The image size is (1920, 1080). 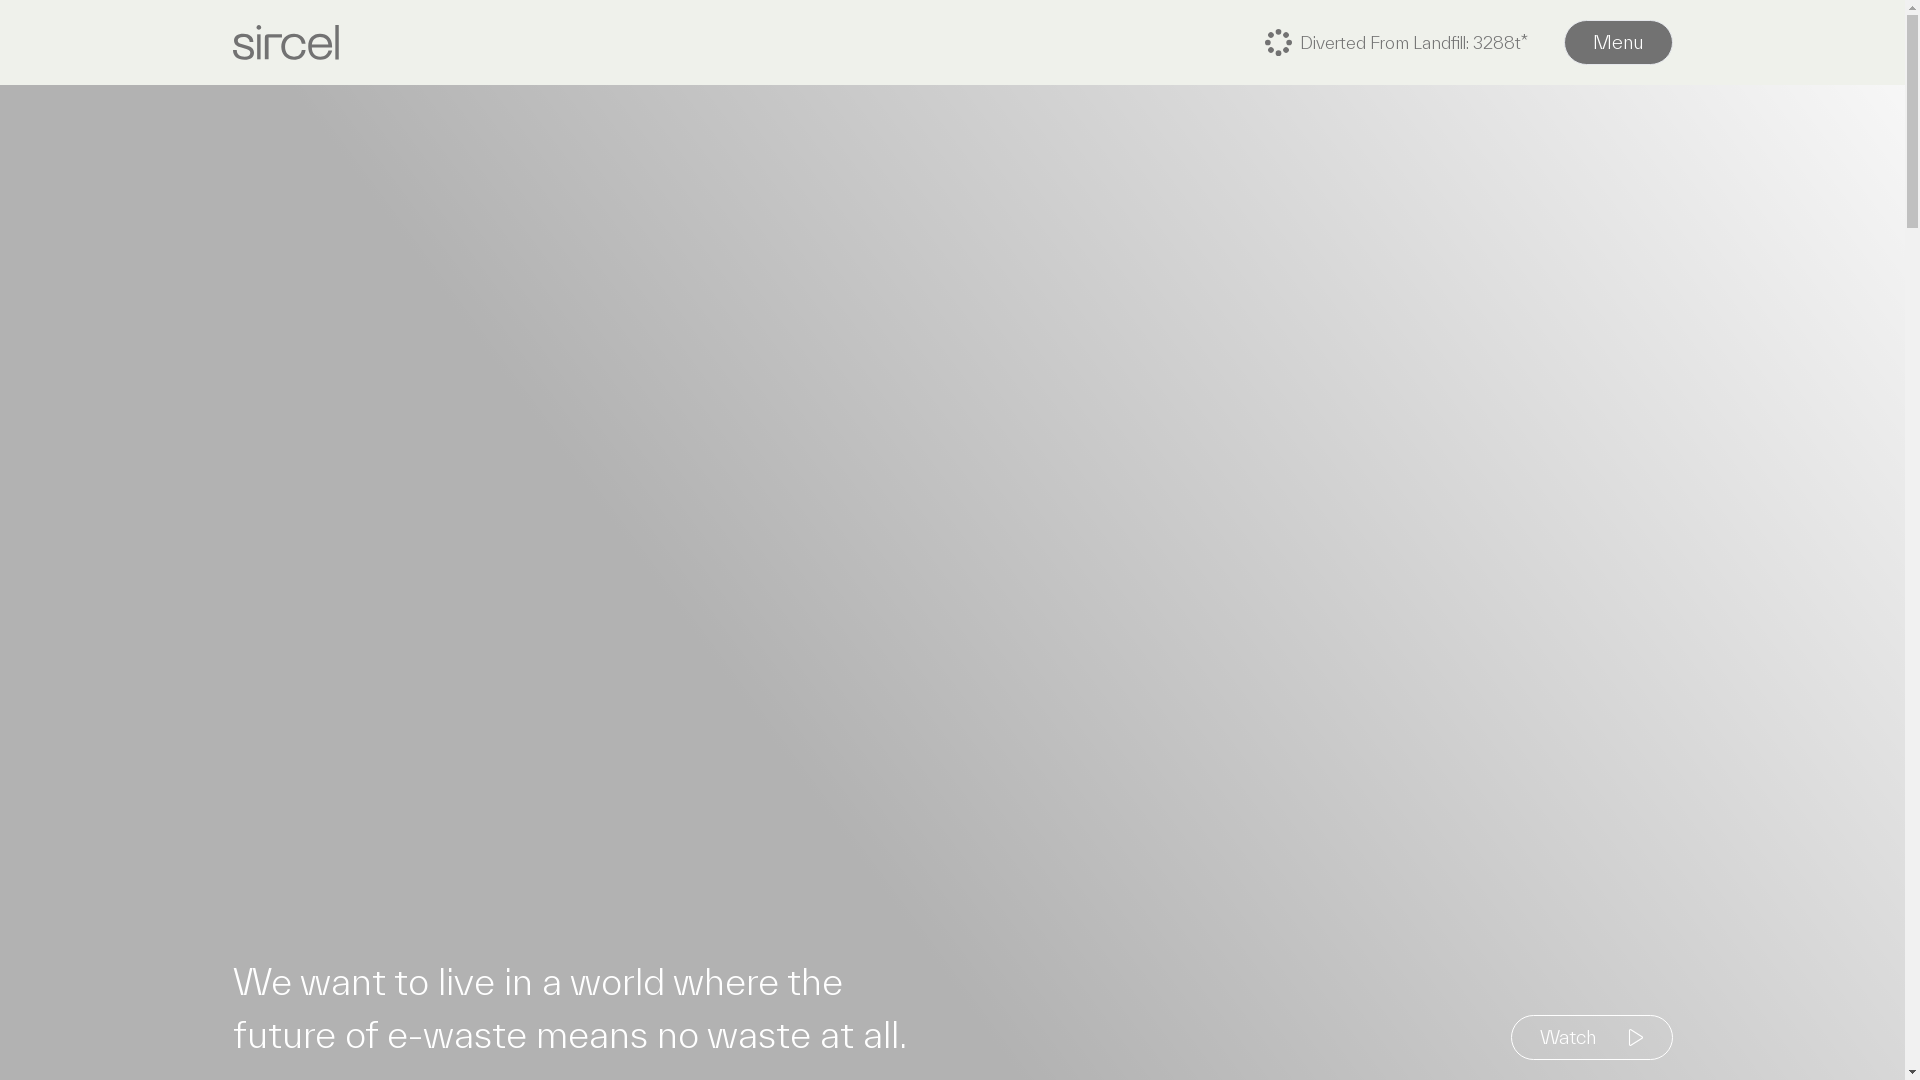 I want to click on Diverted From Landfill:, so click(x=1524, y=42).